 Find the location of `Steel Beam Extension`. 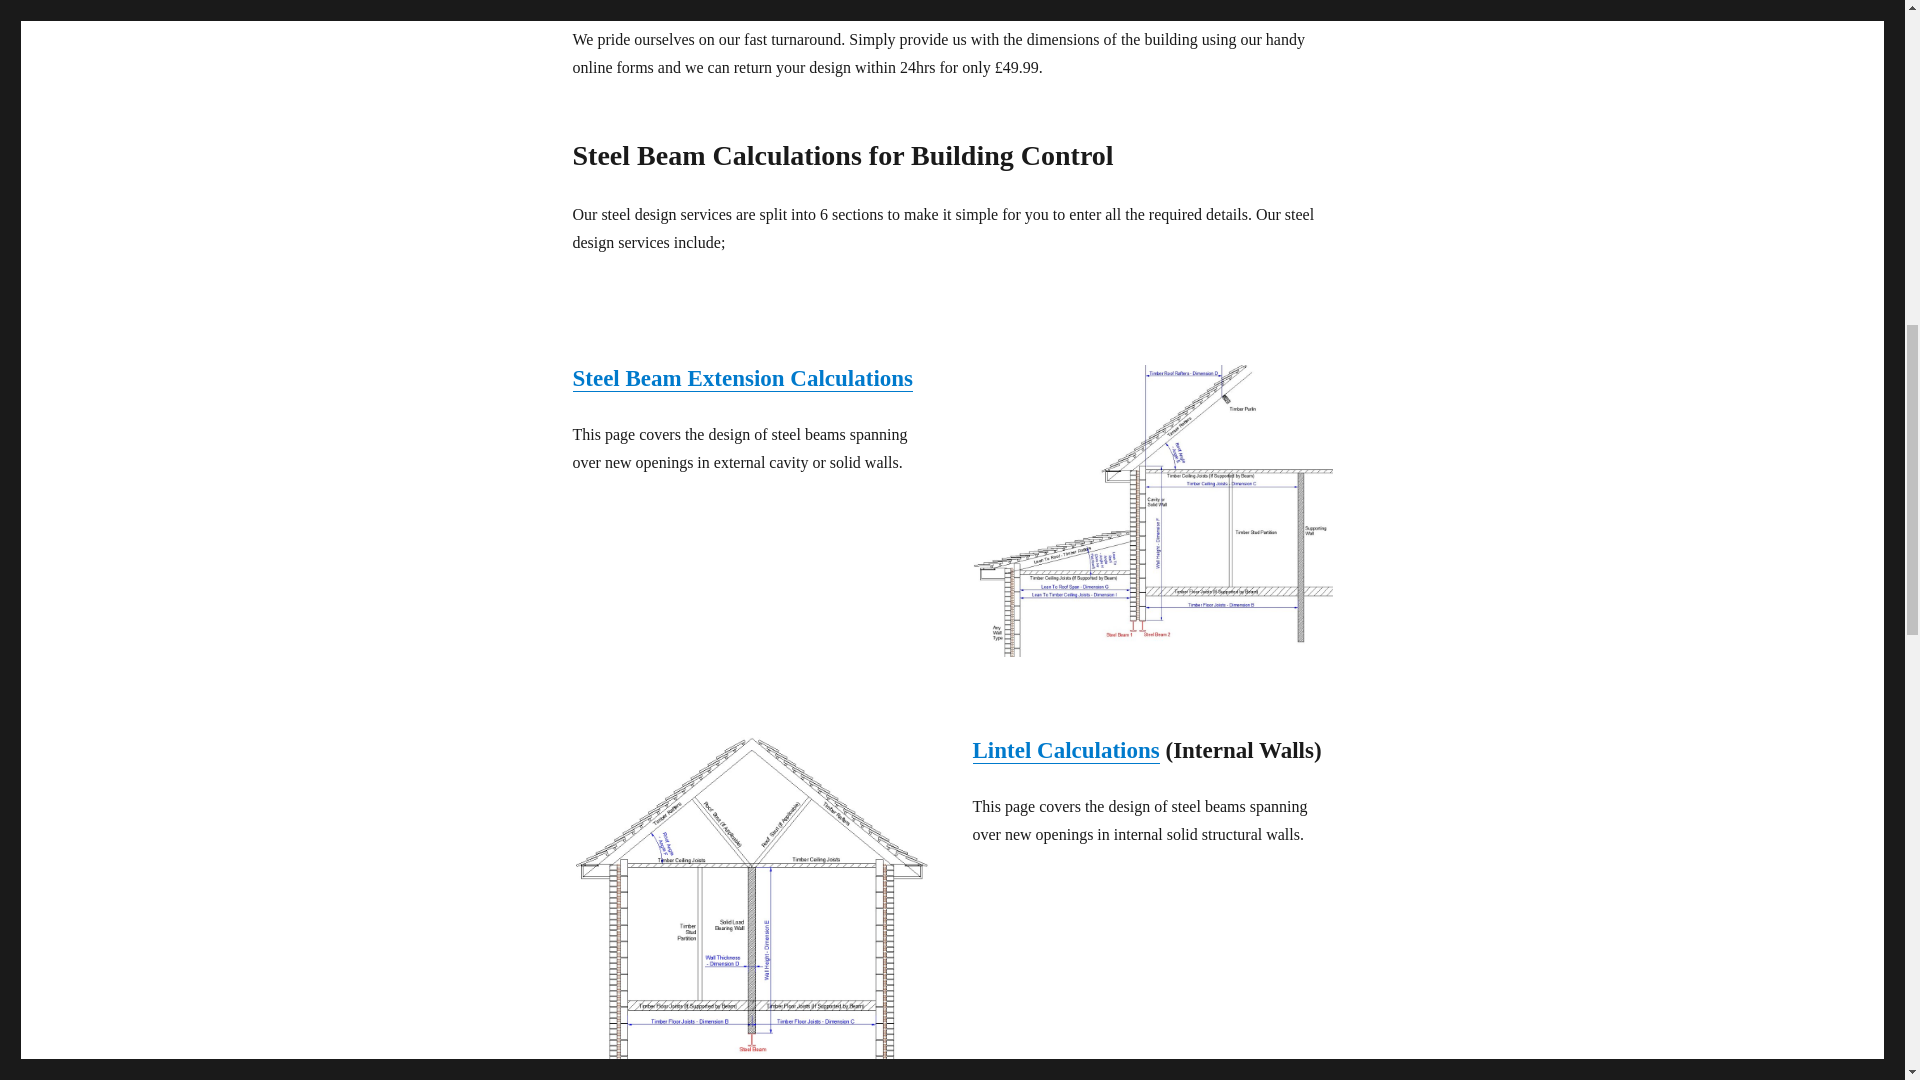

Steel Beam Extension is located at coordinates (1152, 510).